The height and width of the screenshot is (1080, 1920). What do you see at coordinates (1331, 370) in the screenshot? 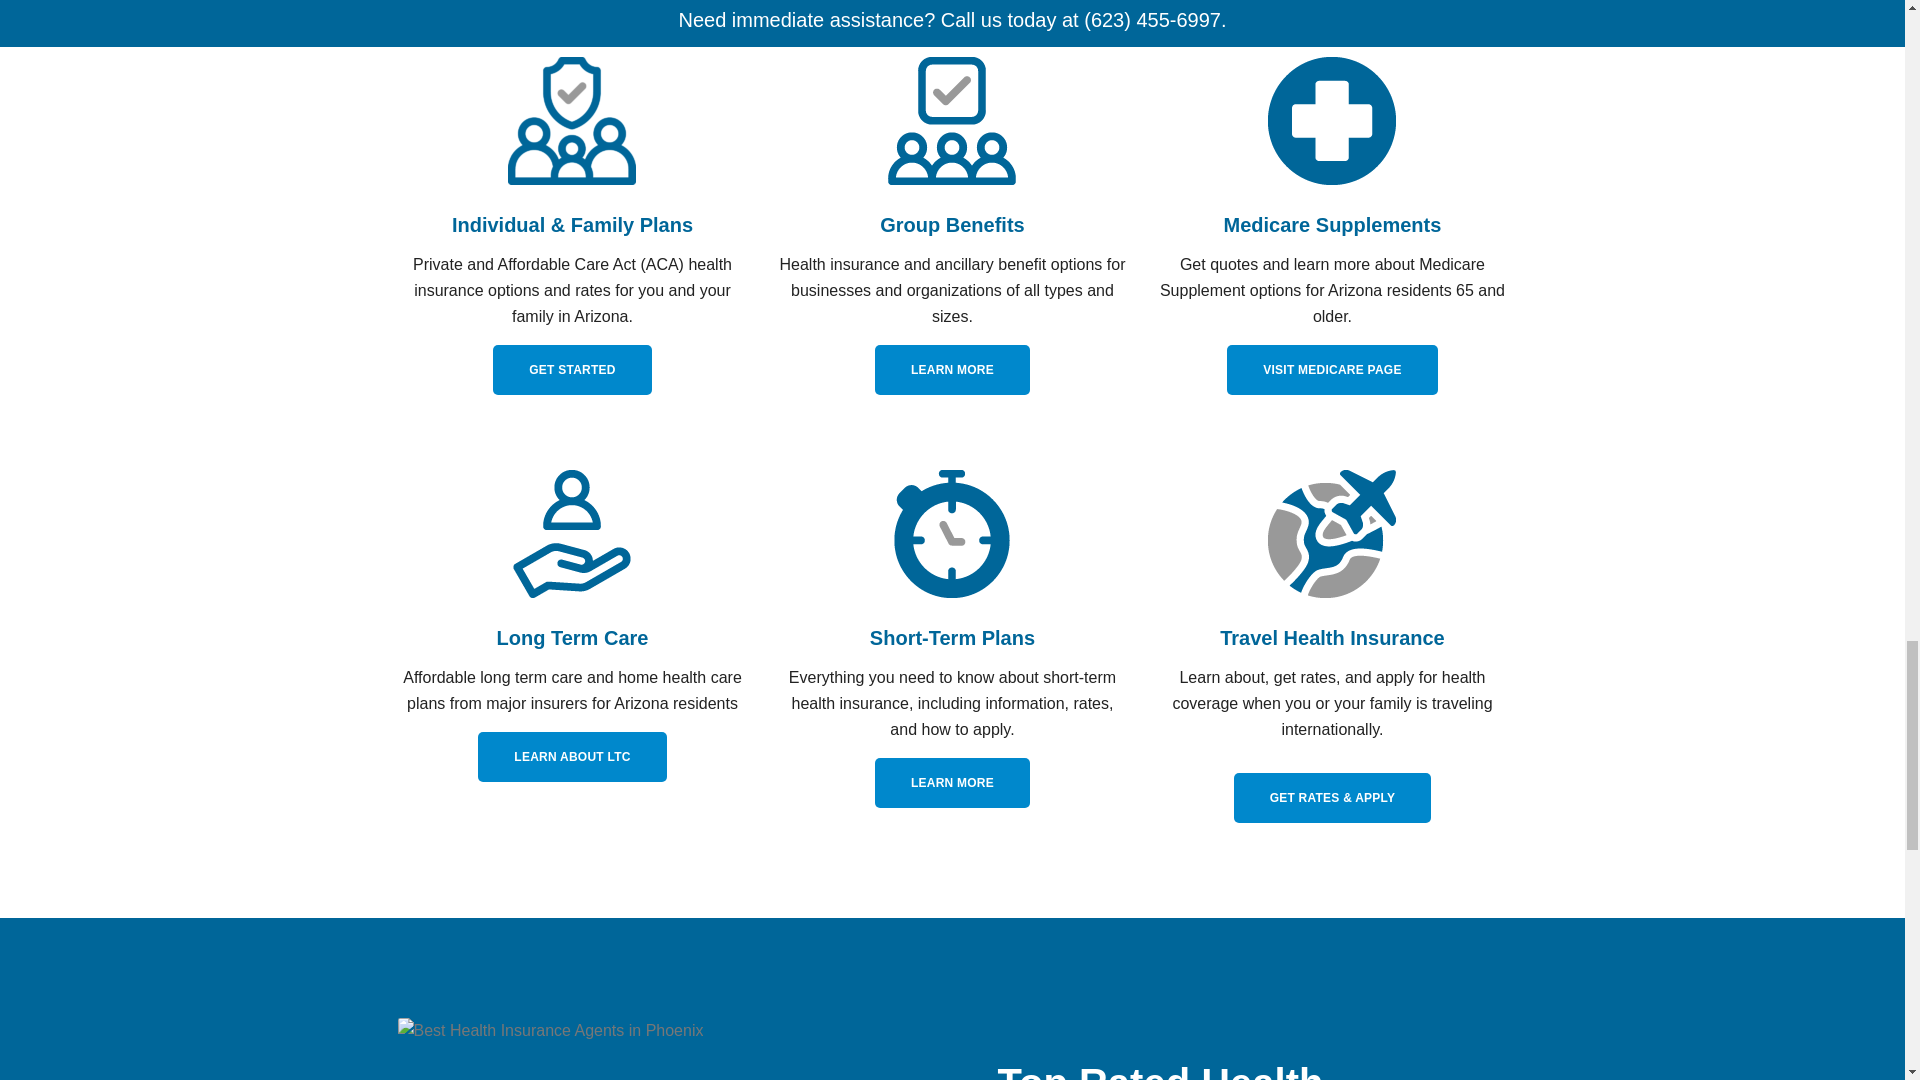
I see `VISIT MEDICARE PAGE` at bounding box center [1331, 370].